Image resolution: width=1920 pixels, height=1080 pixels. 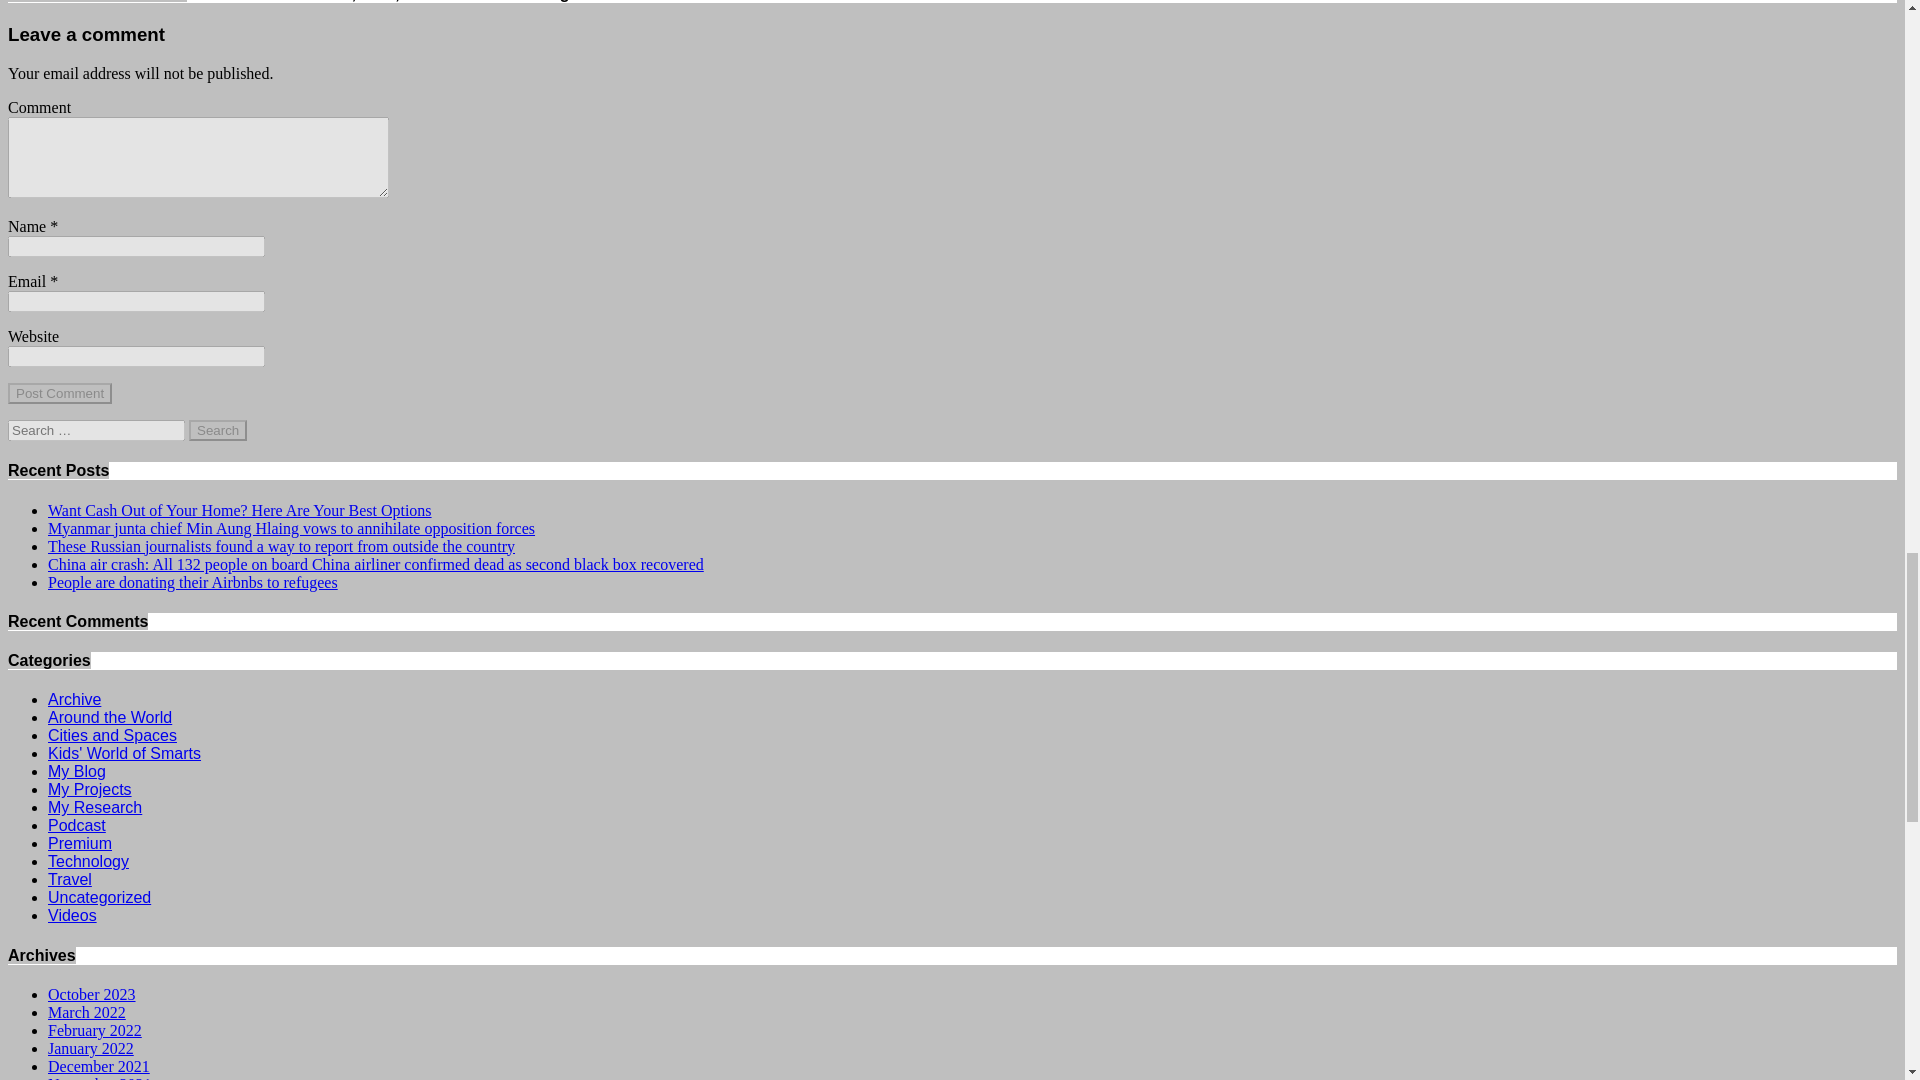 What do you see at coordinates (218, 430) in the screenshot?
I see `Search` at bounding box center [218, 430].